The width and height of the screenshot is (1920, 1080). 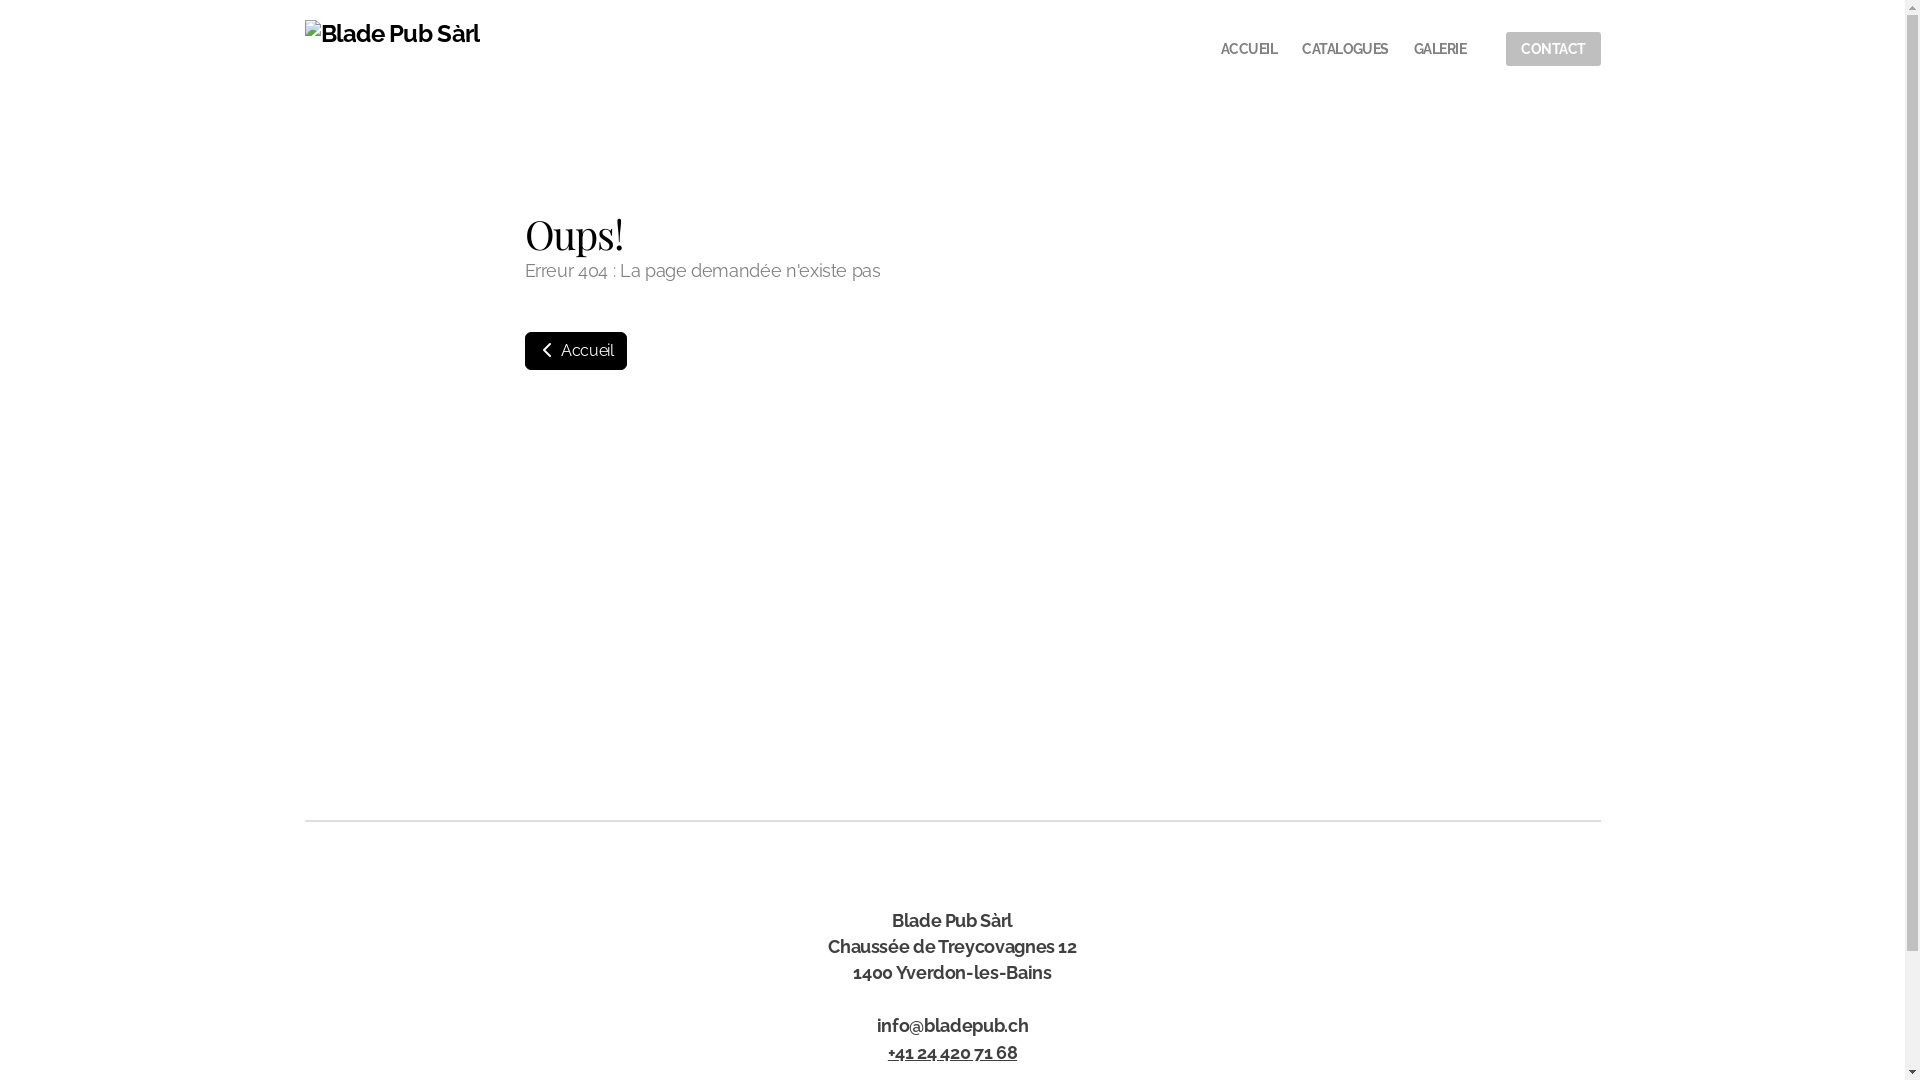 I want to click on Accueil, so click(x=575, y=351).